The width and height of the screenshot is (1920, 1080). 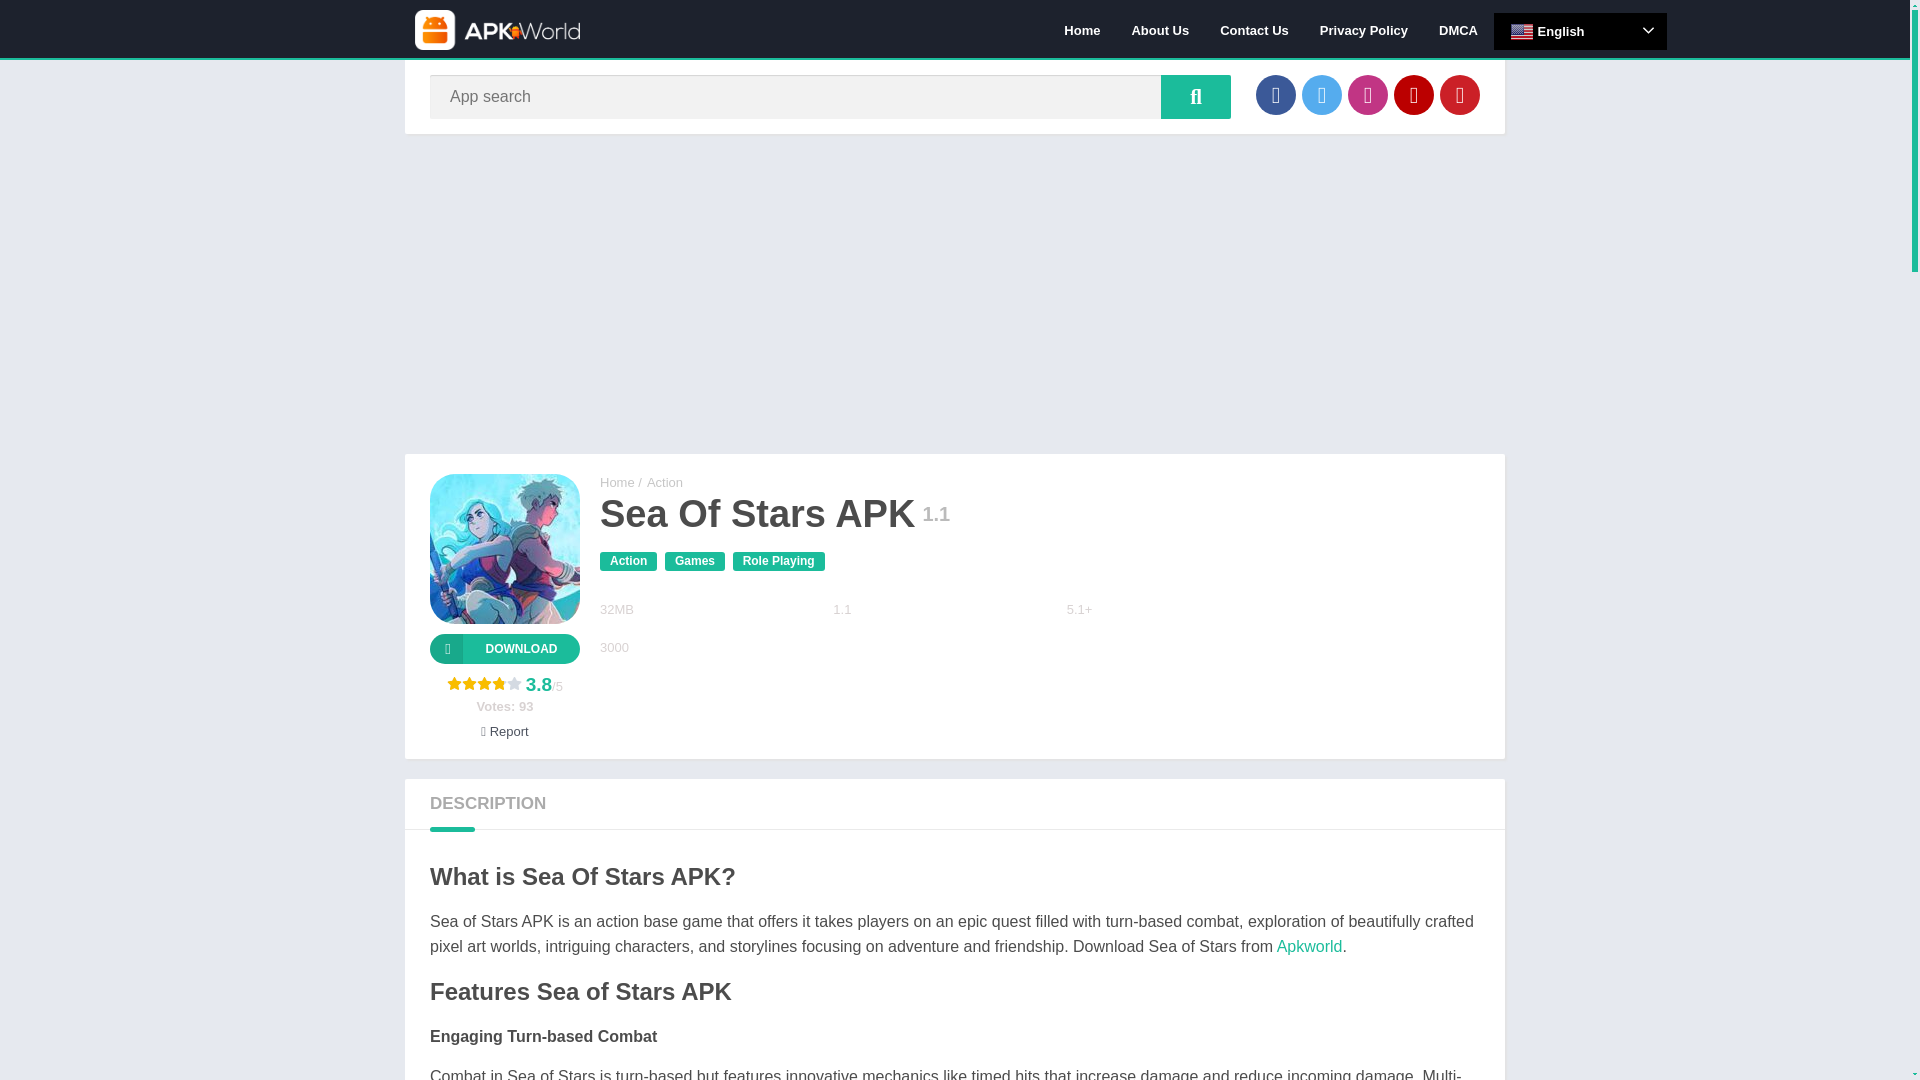 I want to click on Download, so click(x=504, y=648).